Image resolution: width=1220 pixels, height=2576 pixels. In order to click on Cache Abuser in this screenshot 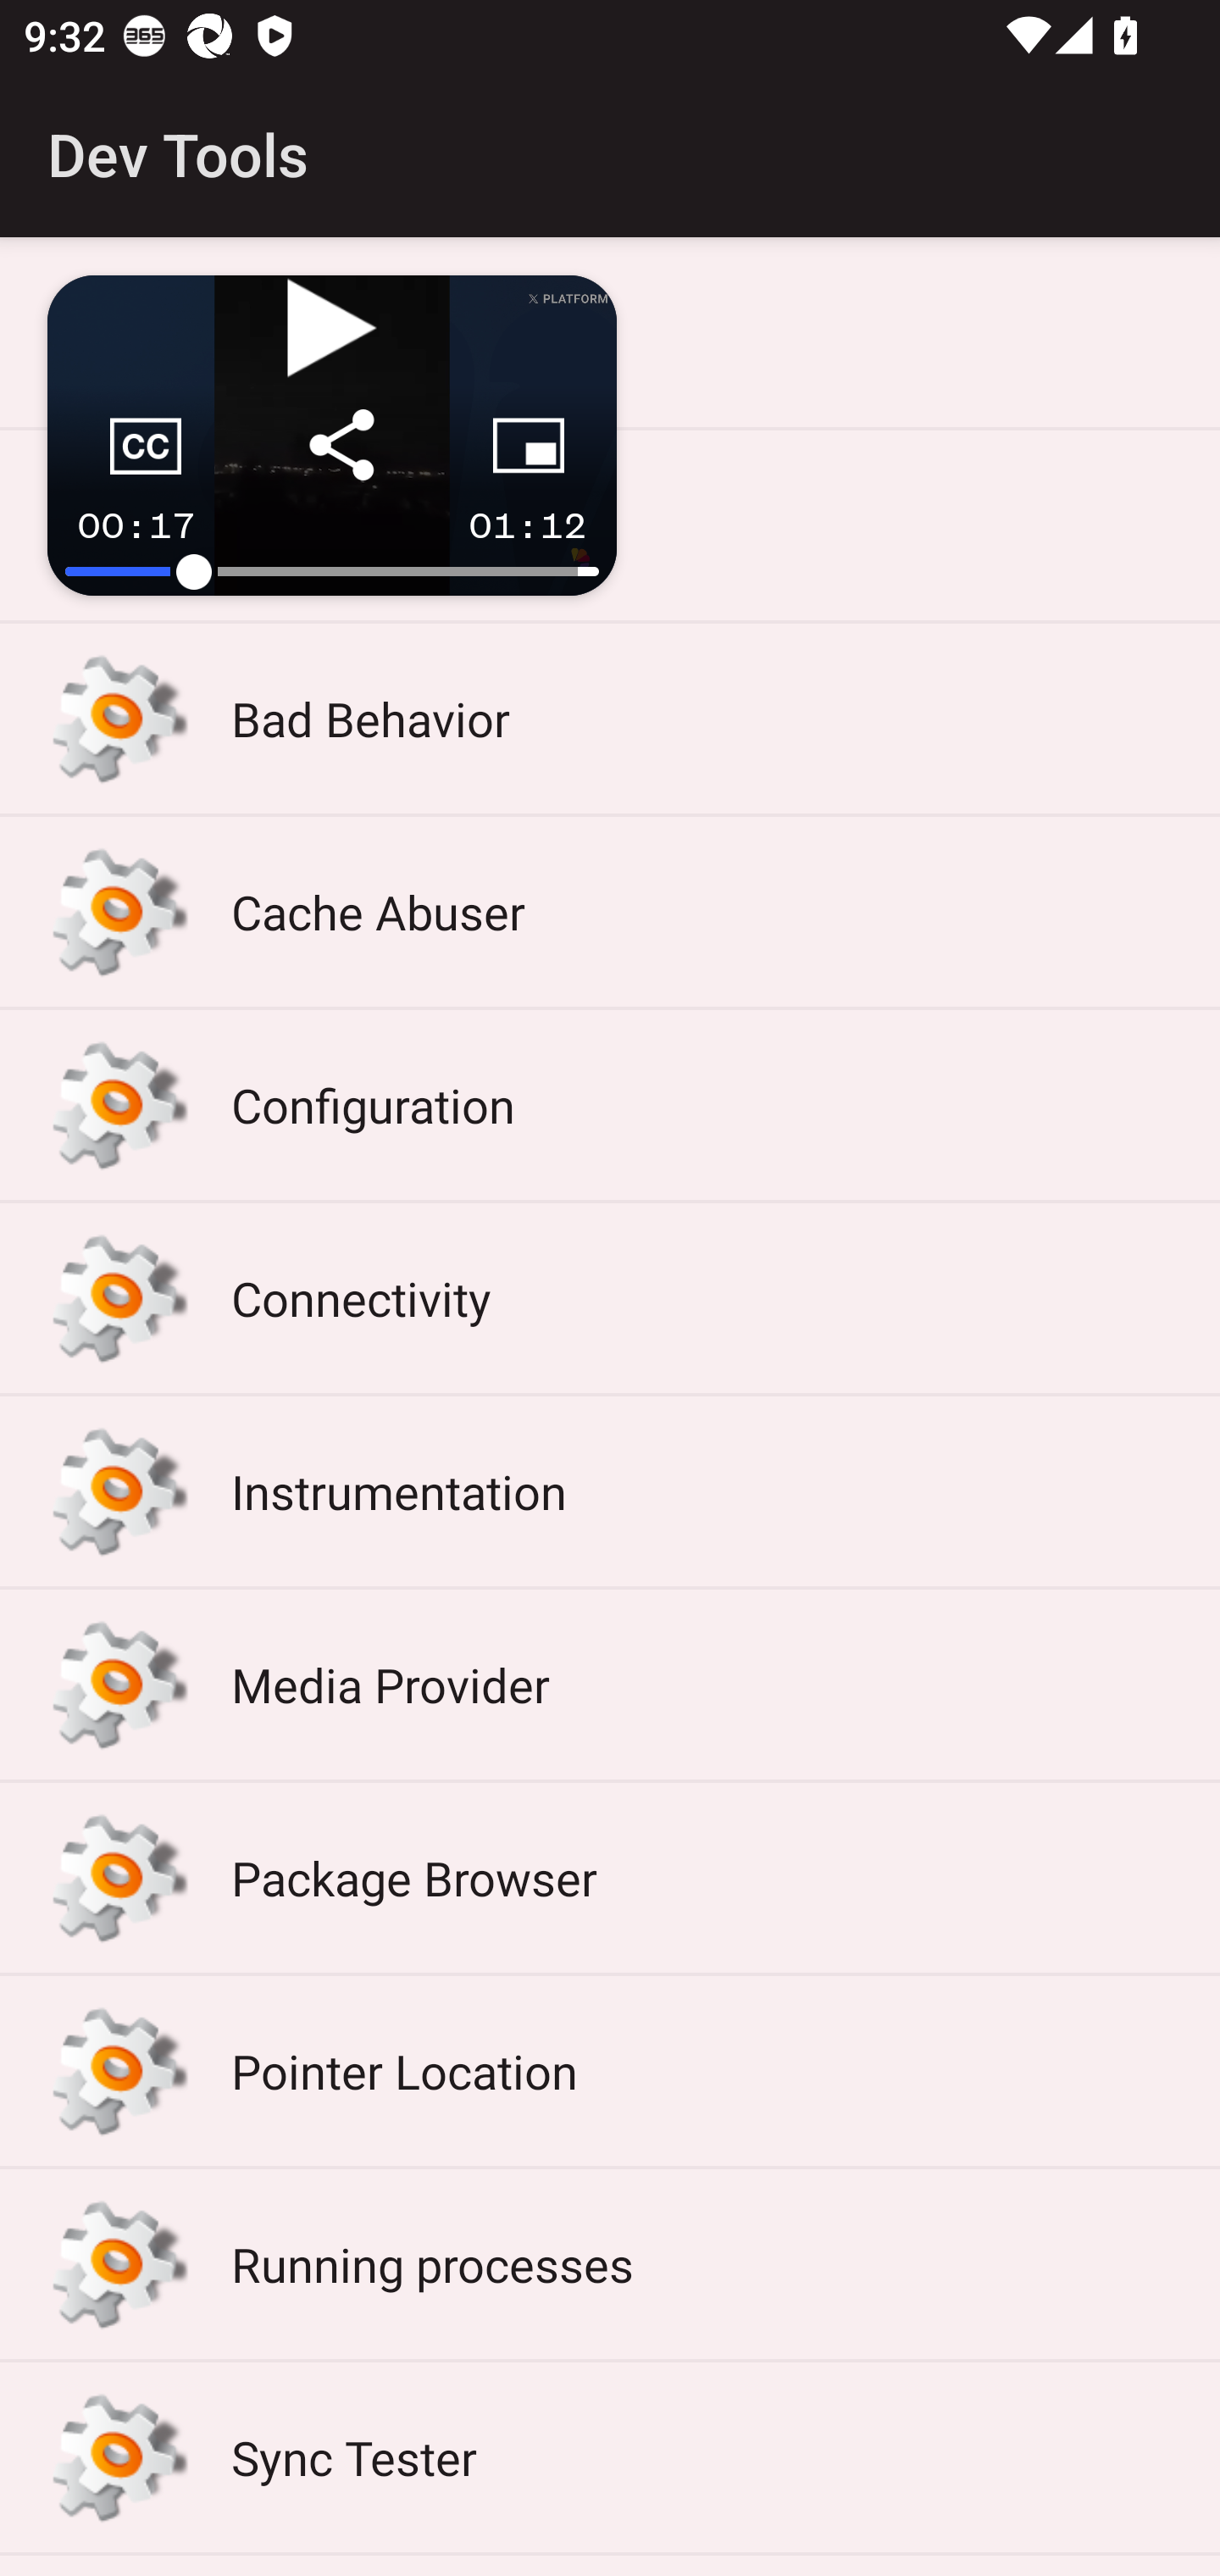, I will do `click(610, 912)`.